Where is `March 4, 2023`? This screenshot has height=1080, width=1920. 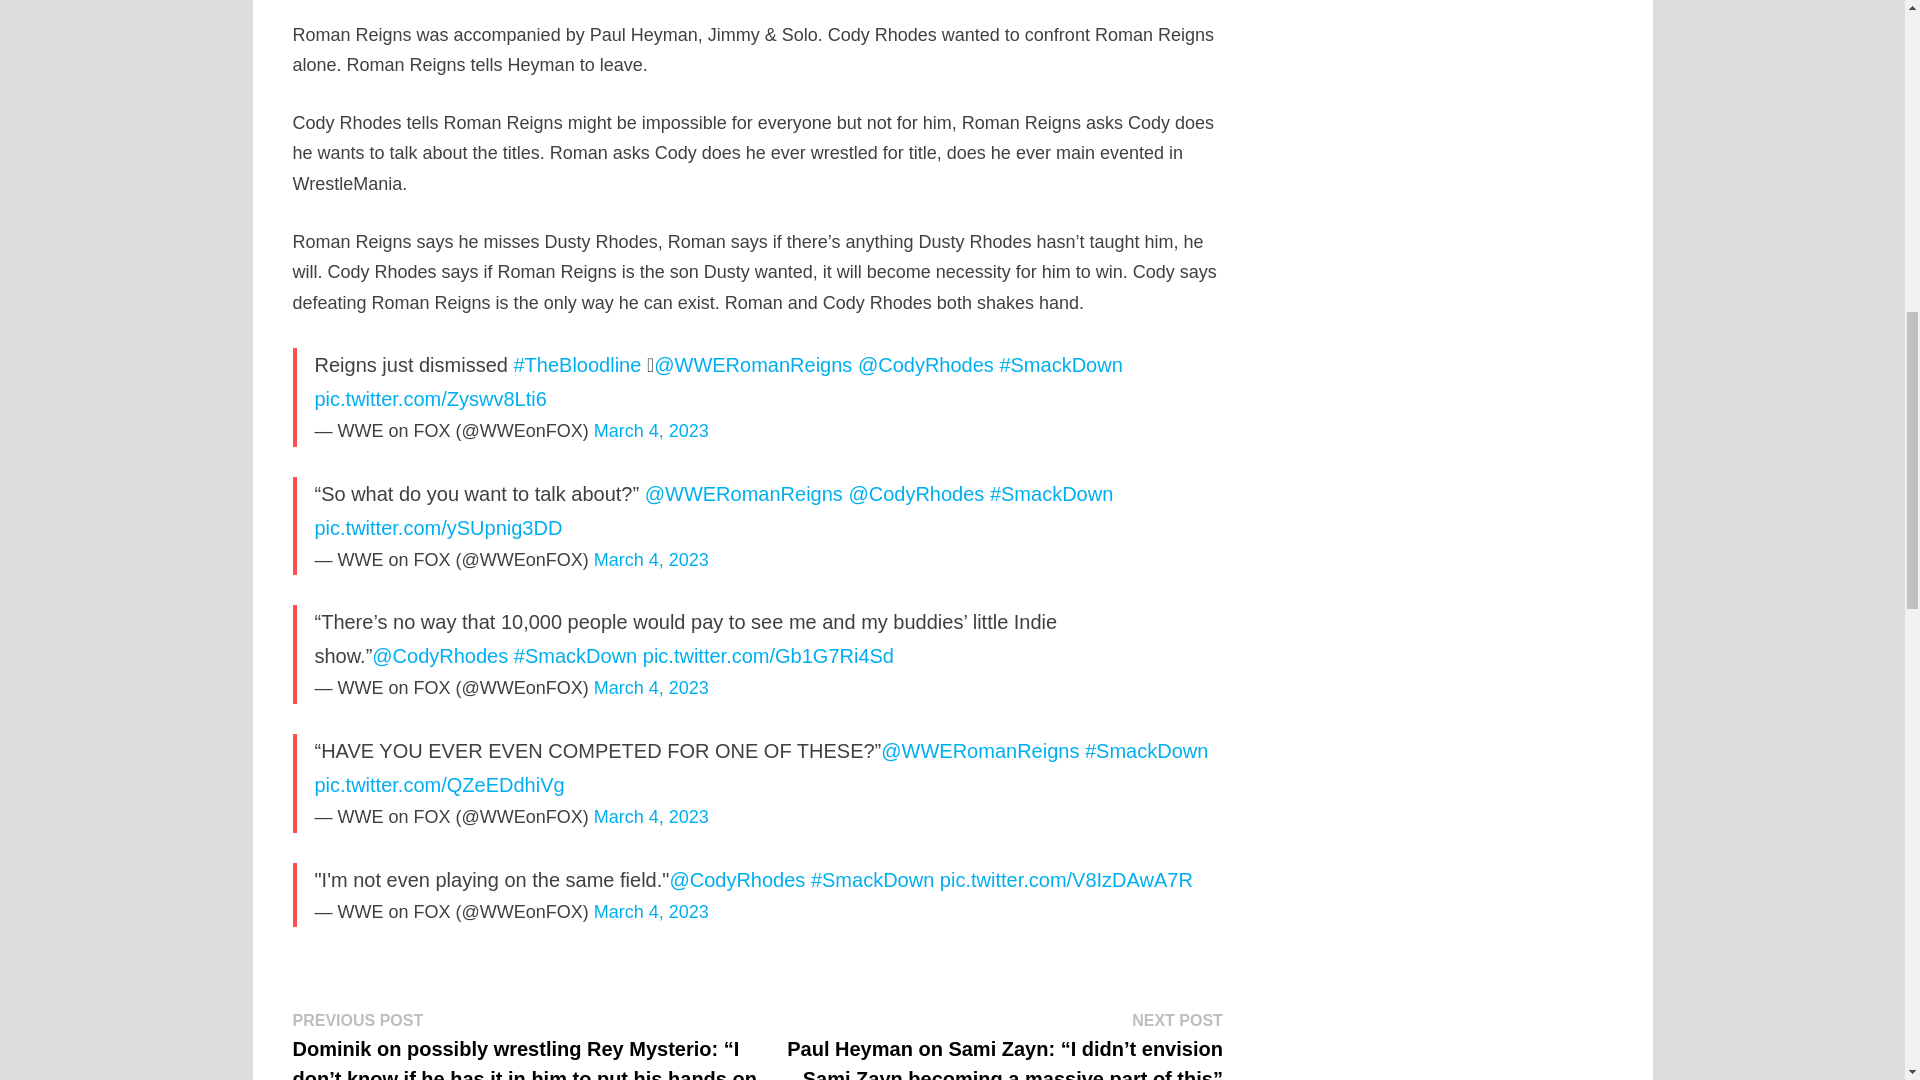 March 4, 2023 is located at coordinates (650, 430).